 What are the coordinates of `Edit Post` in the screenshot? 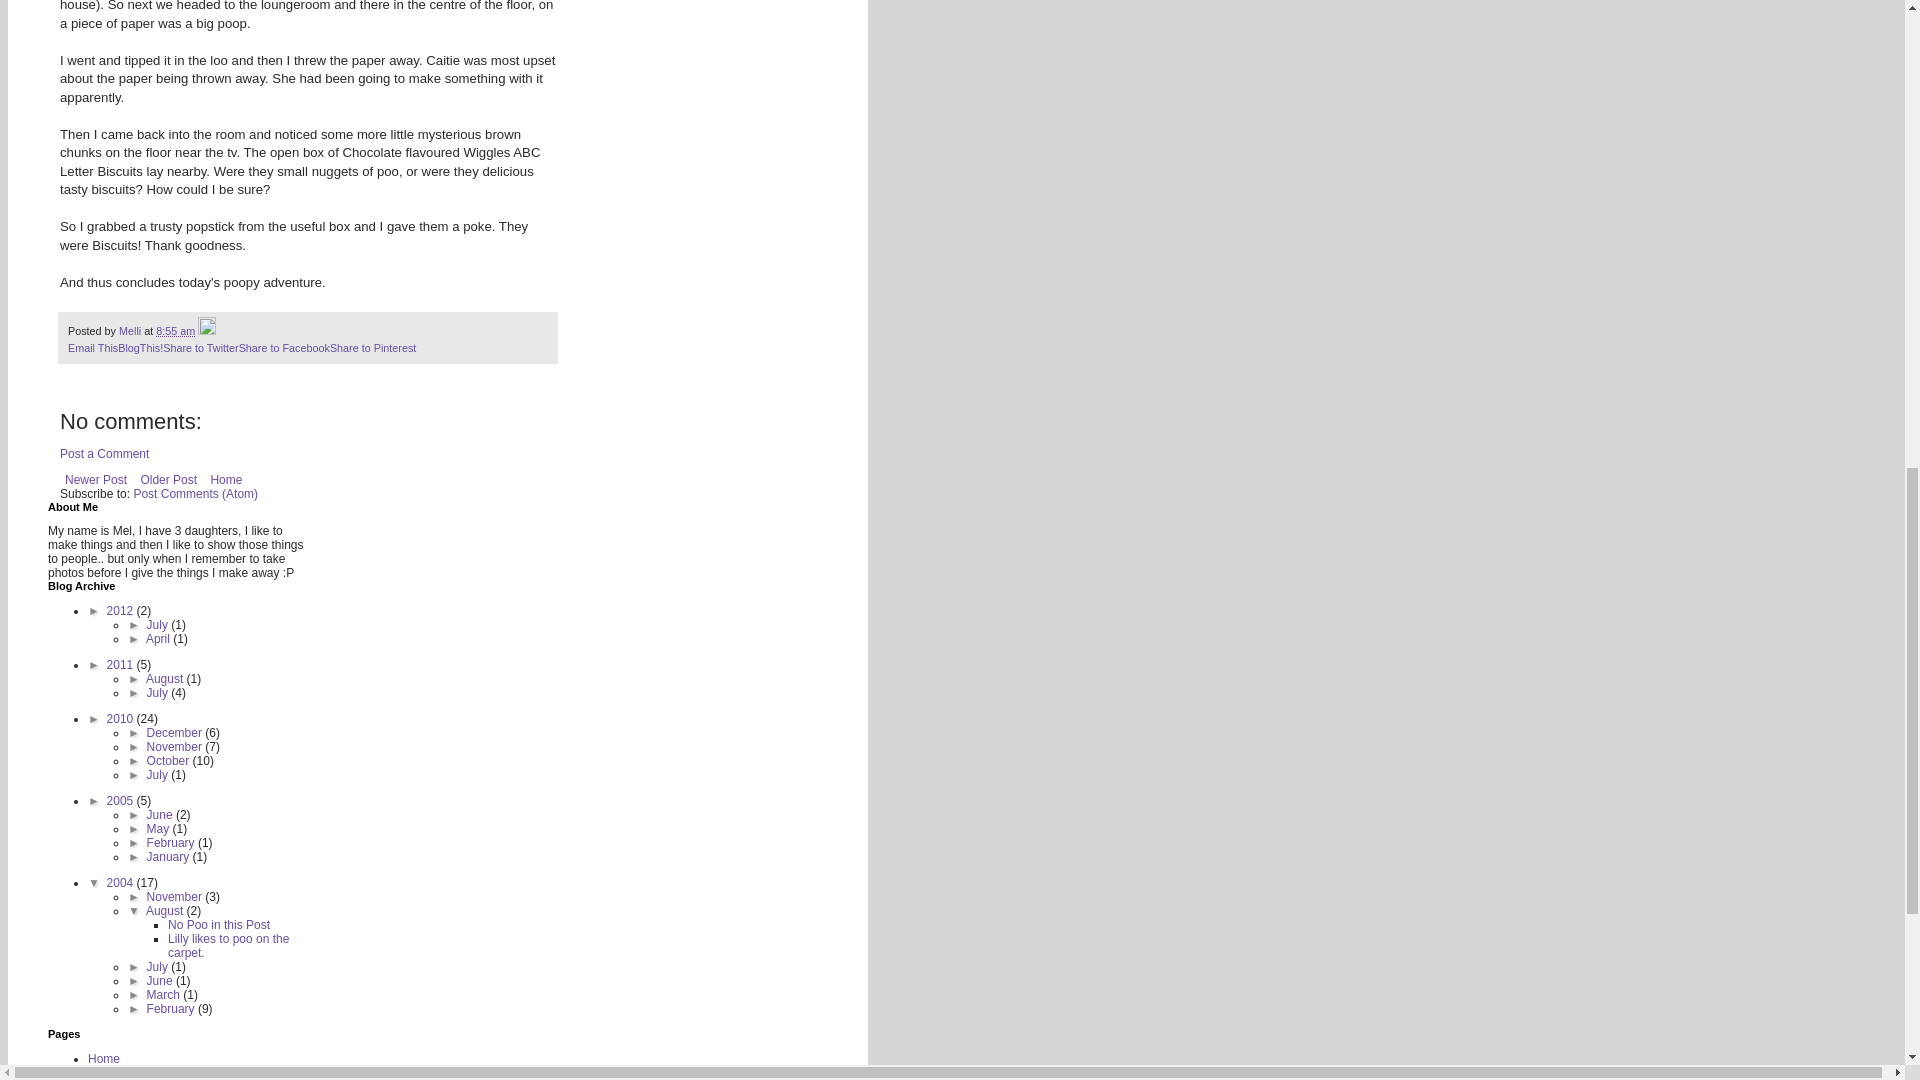 It's located at (206, 330).